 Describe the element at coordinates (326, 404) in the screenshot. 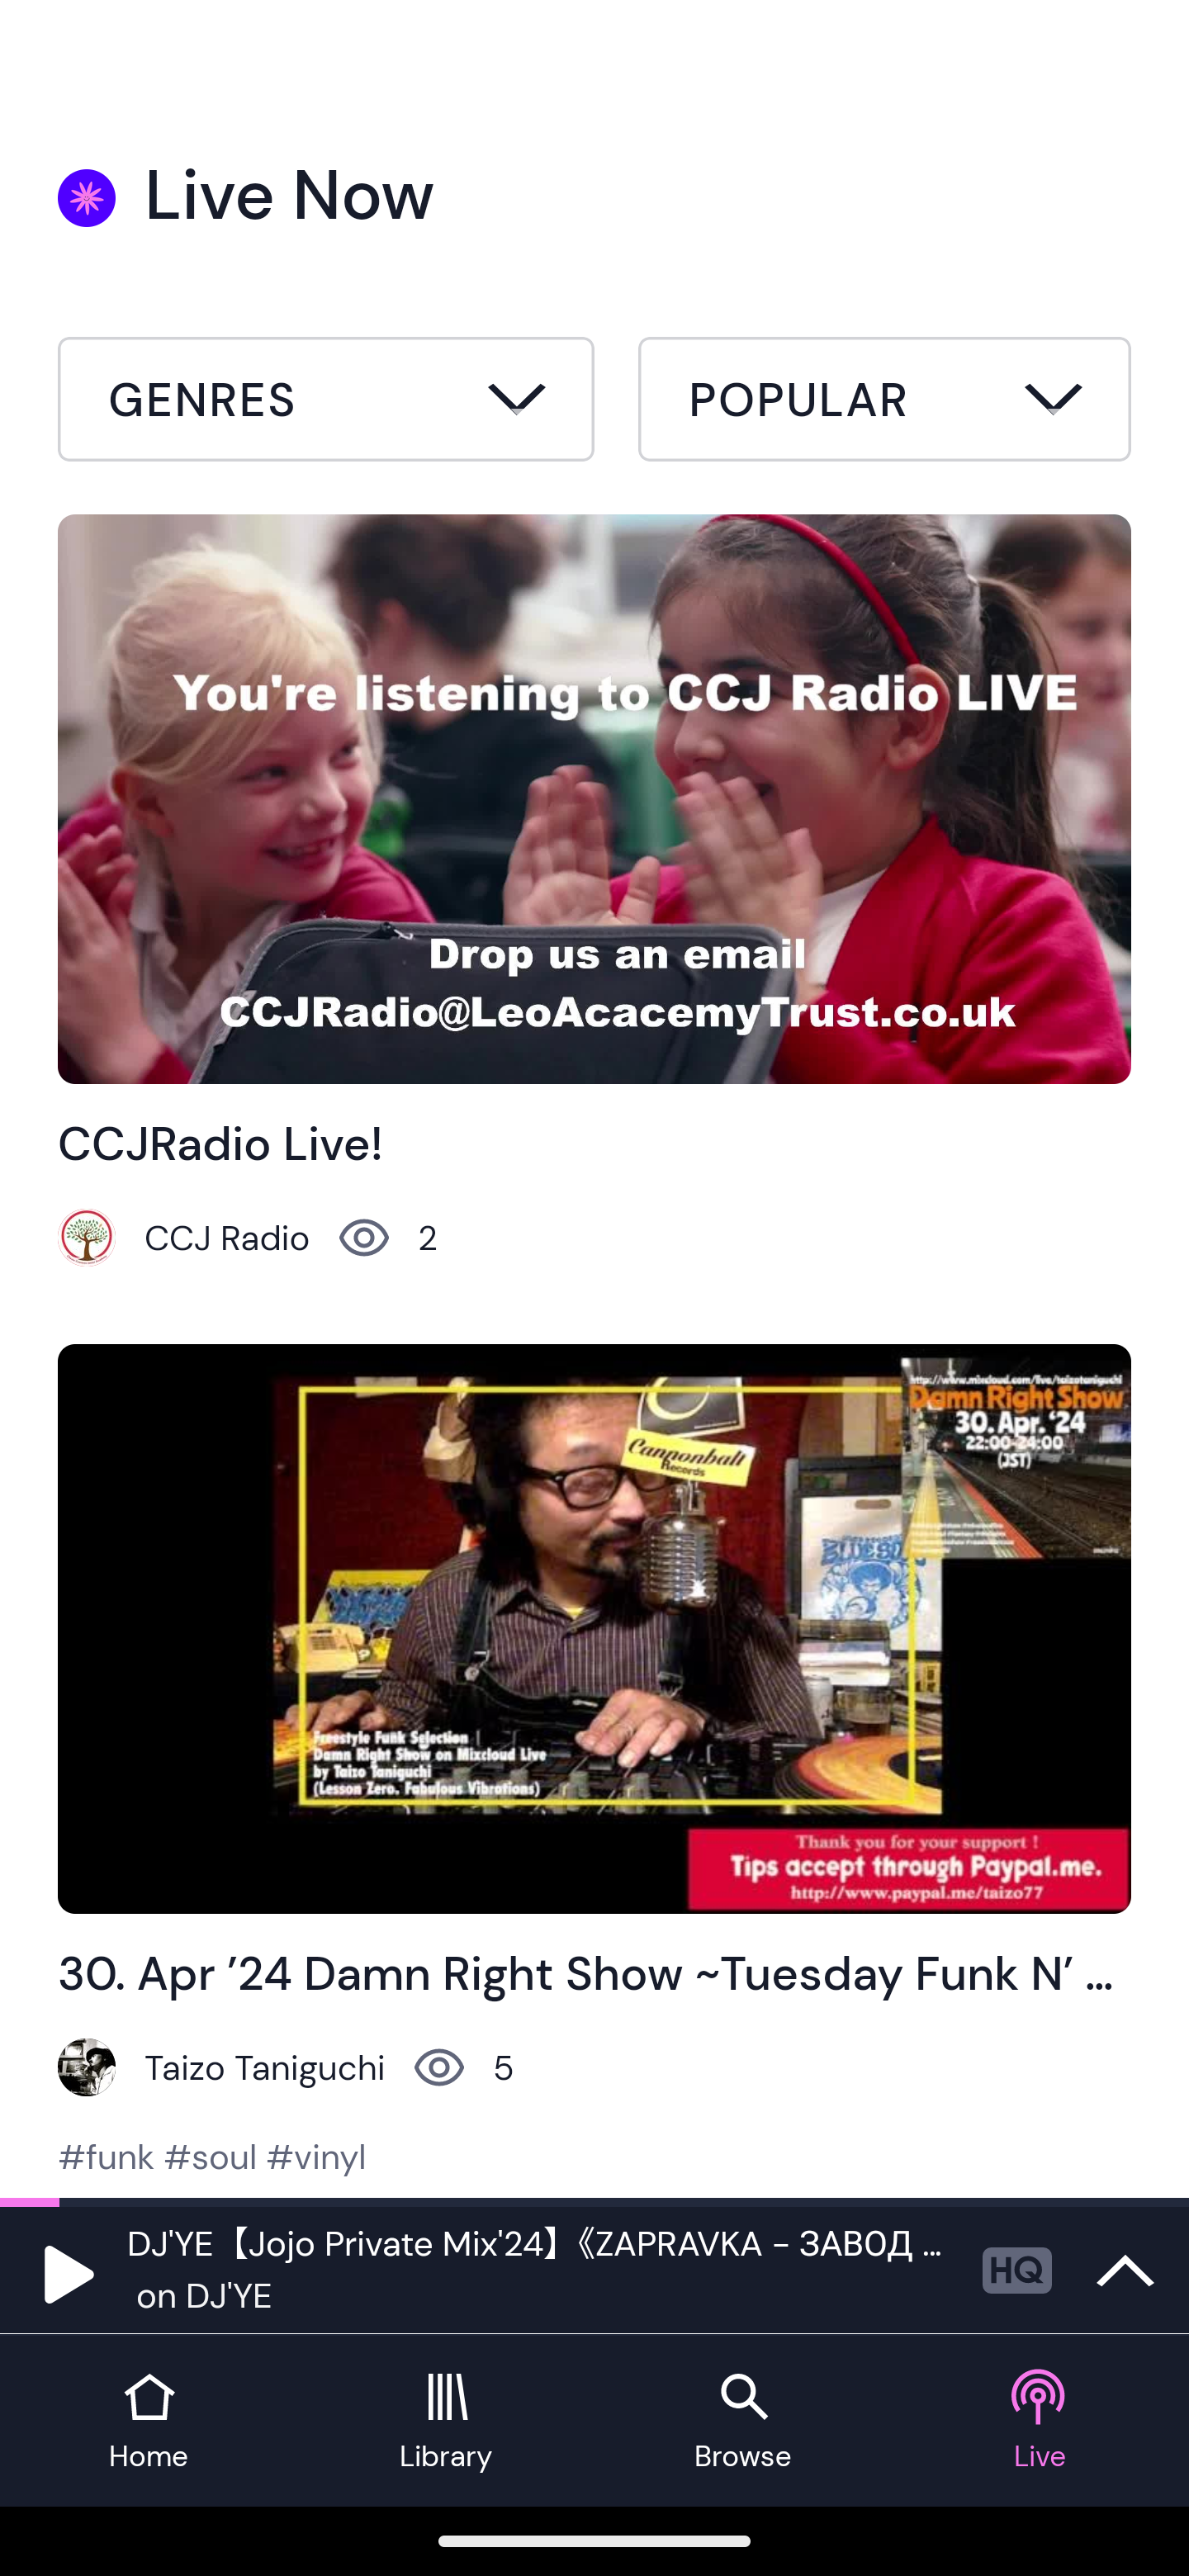

I see `Filter by button All` at that location.